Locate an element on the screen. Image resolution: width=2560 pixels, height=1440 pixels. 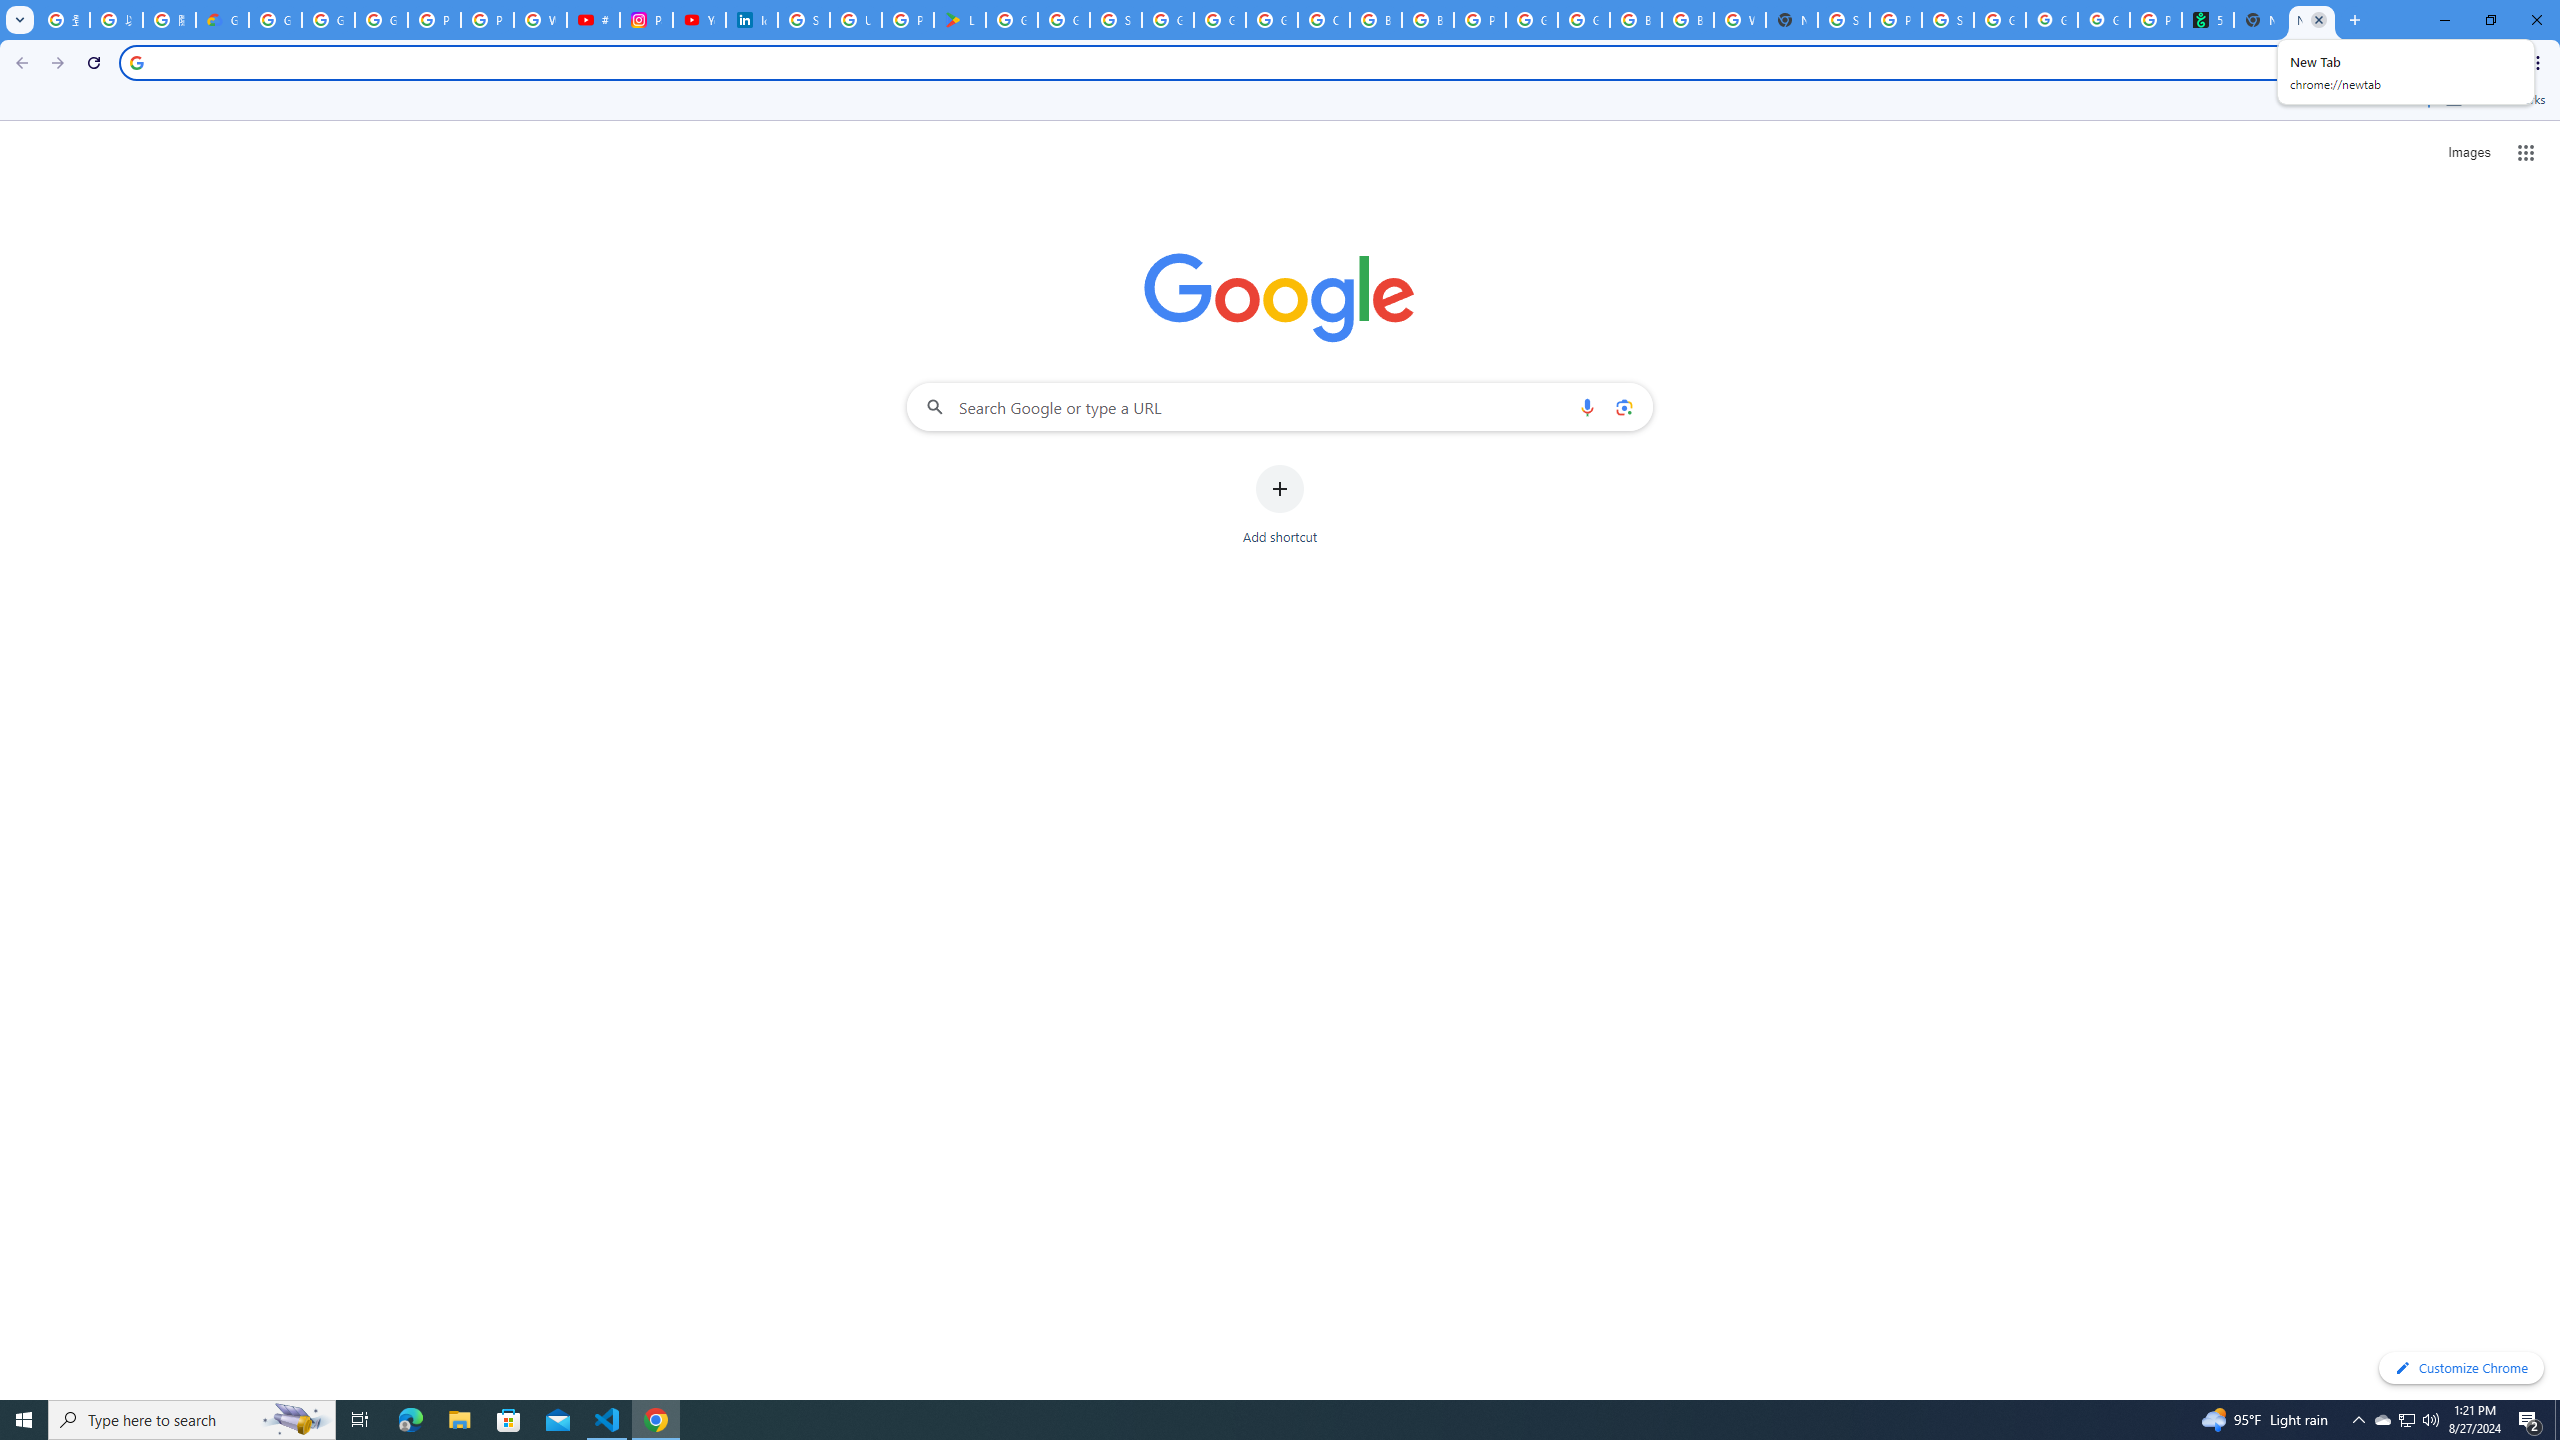
Sign in - Google Accounts is located at coordinates (1844, 20).